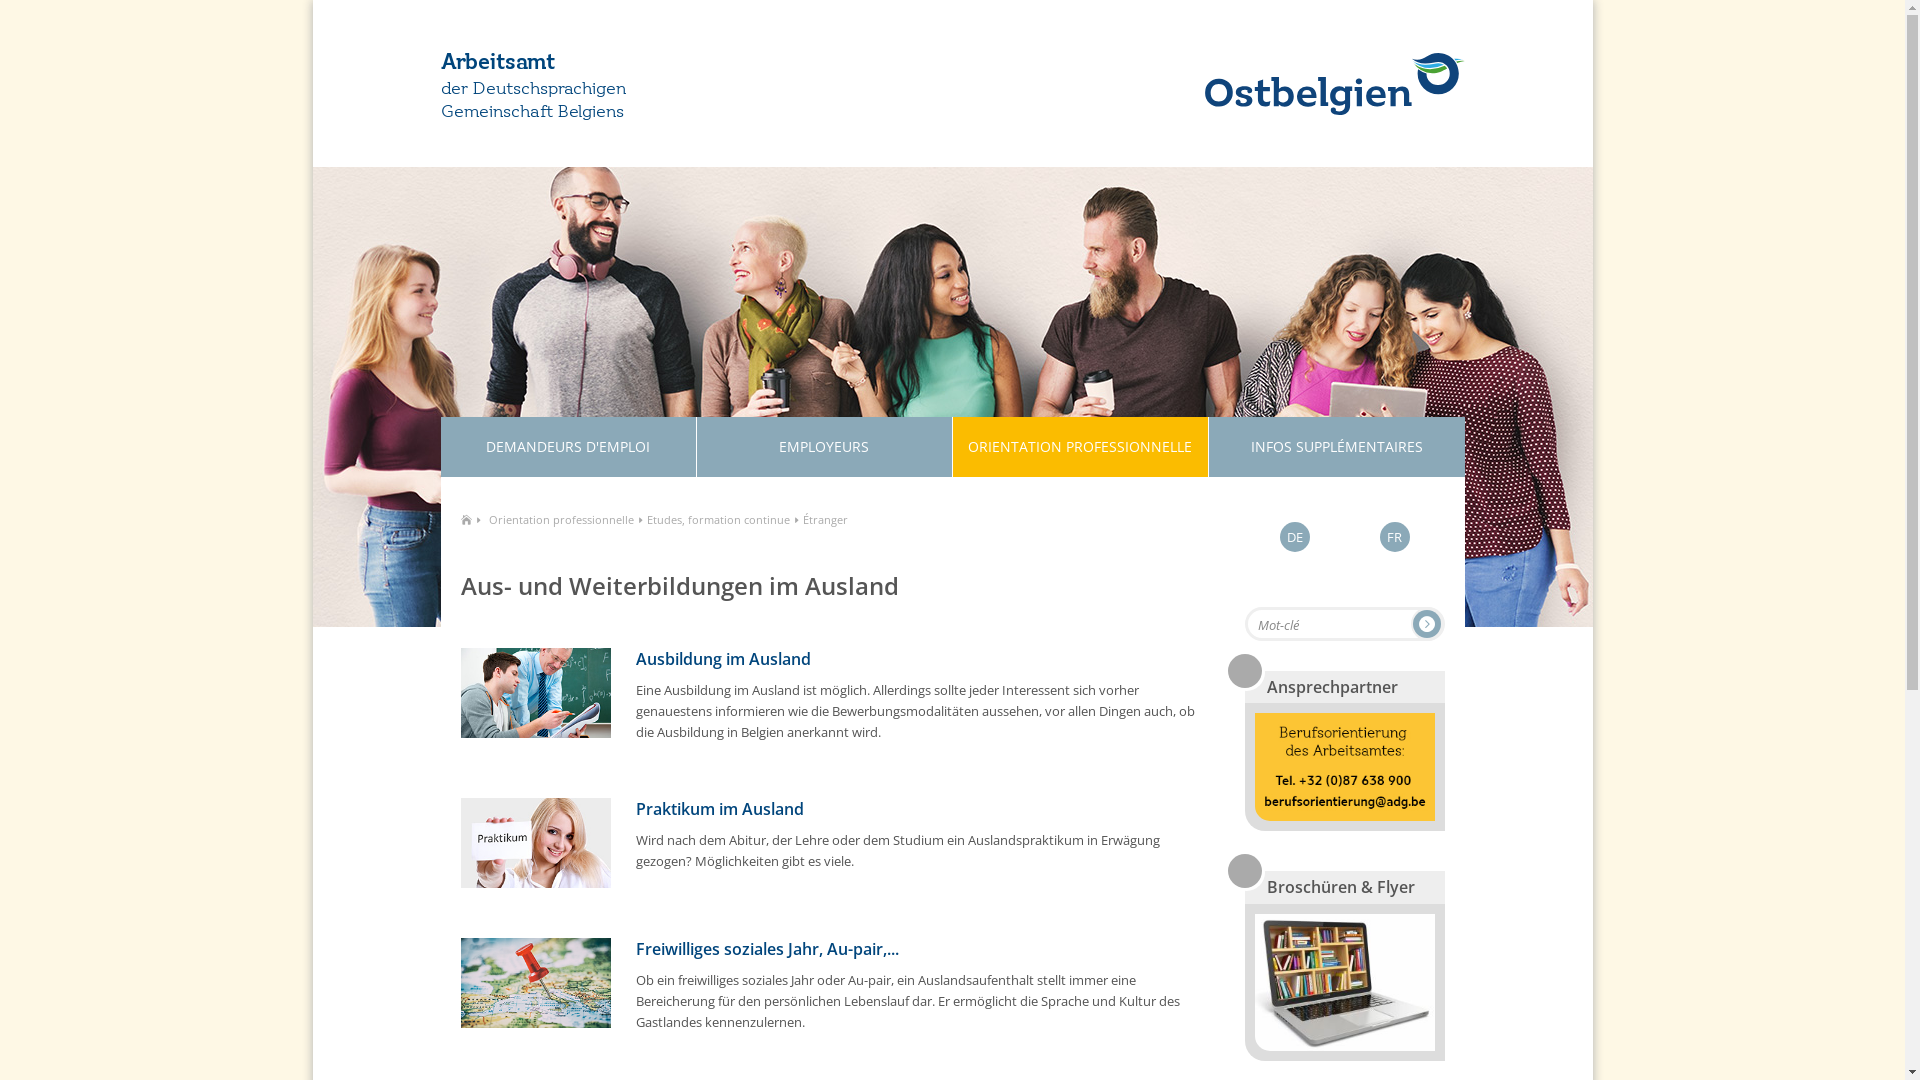 The width and height of the screenshot is (1920, 1080). Describe the element at coordinates (718, 520) in the screenshot. I see `Etudes, formation continue` at that location.